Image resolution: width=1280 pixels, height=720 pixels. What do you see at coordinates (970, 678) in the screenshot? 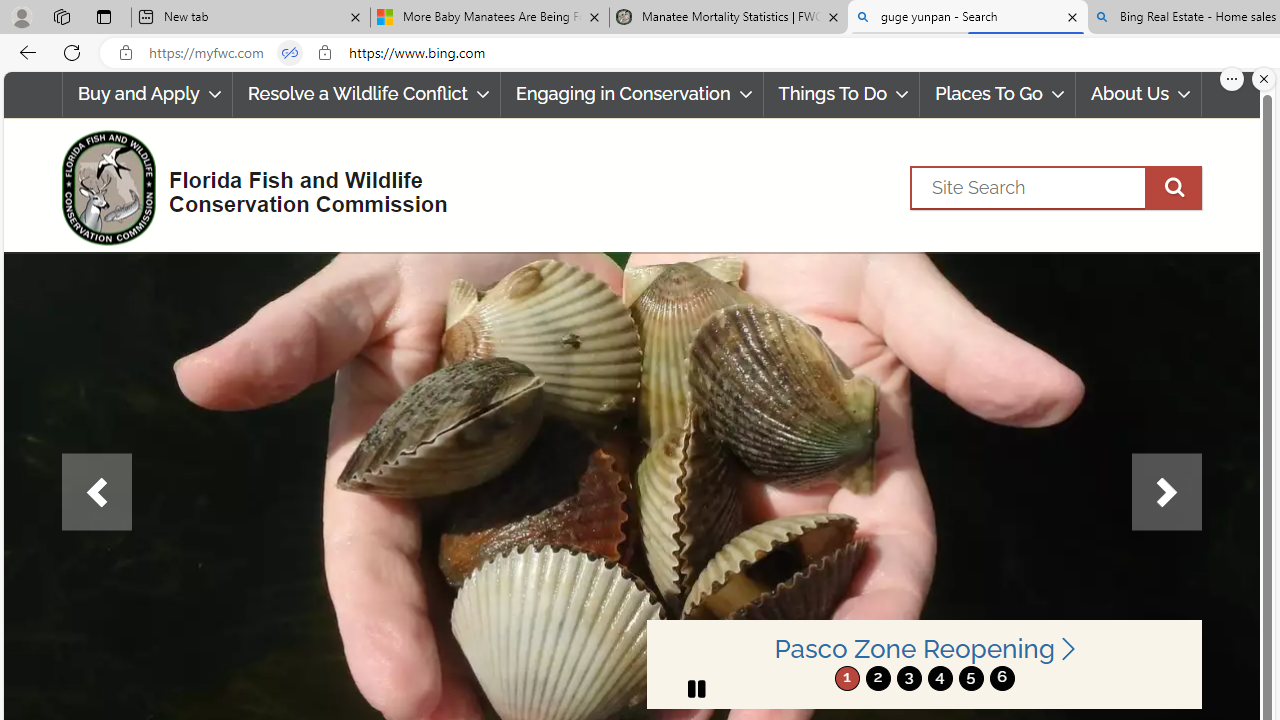
I see `move to slide 5` at bounding box center [970, 678].